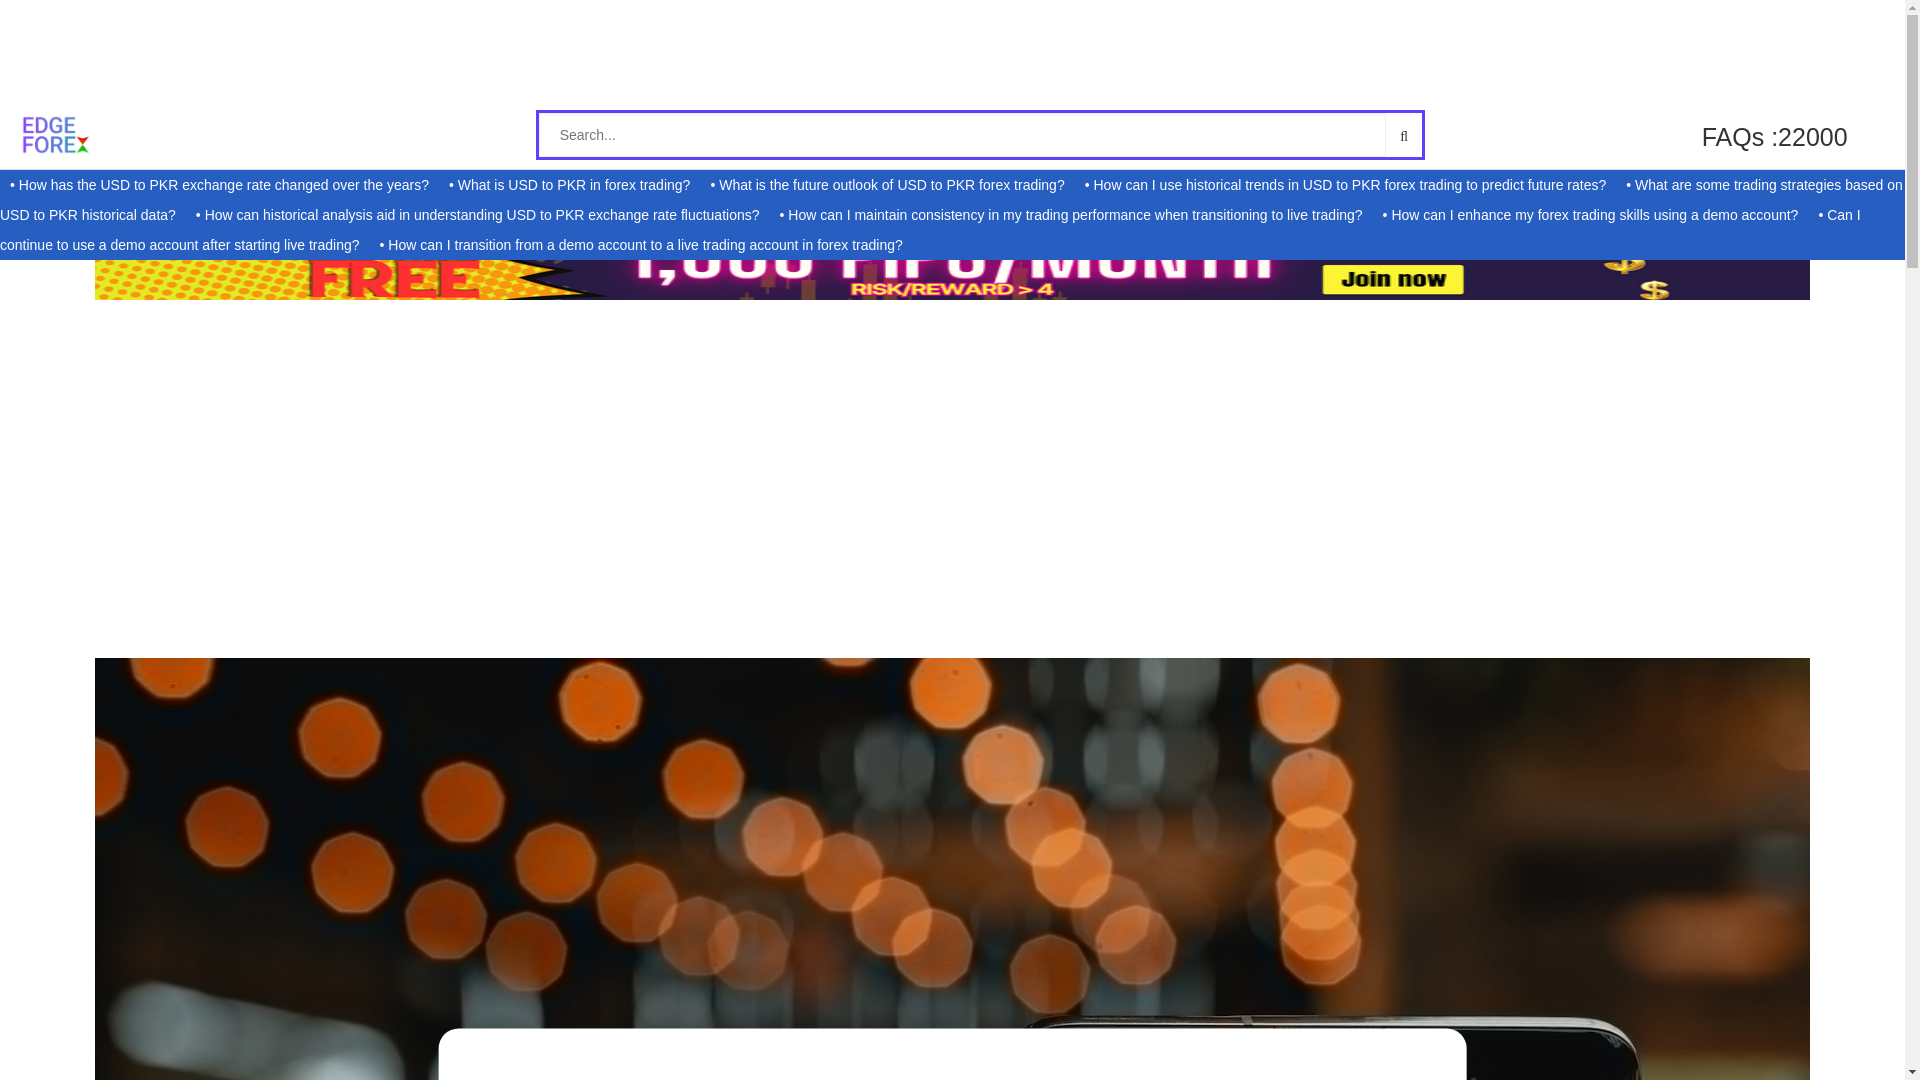  What do you see at coordinates (218, 185) in the screenshot?
I see `How has the USD to PKR exchange rate changed over the years?` at bounding box center [218, 185].